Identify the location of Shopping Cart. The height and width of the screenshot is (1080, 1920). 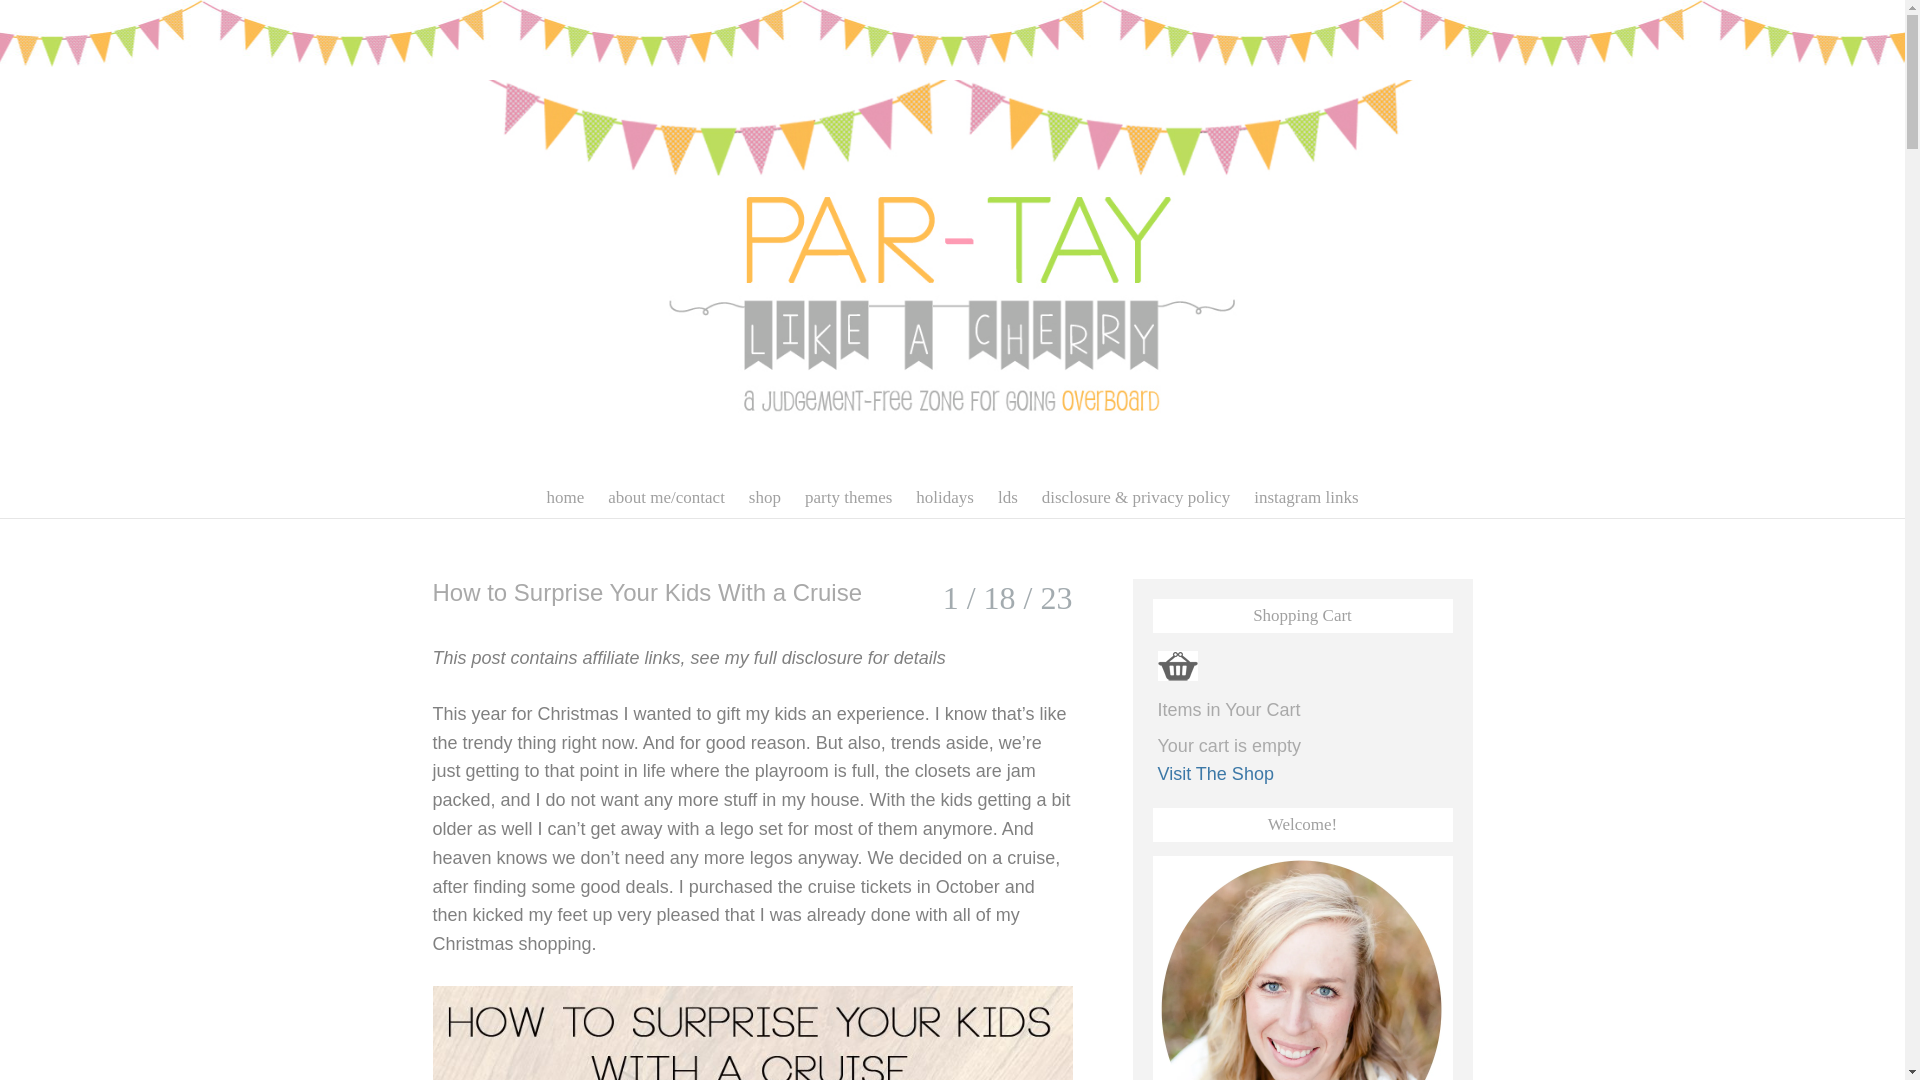
(1178, 666).